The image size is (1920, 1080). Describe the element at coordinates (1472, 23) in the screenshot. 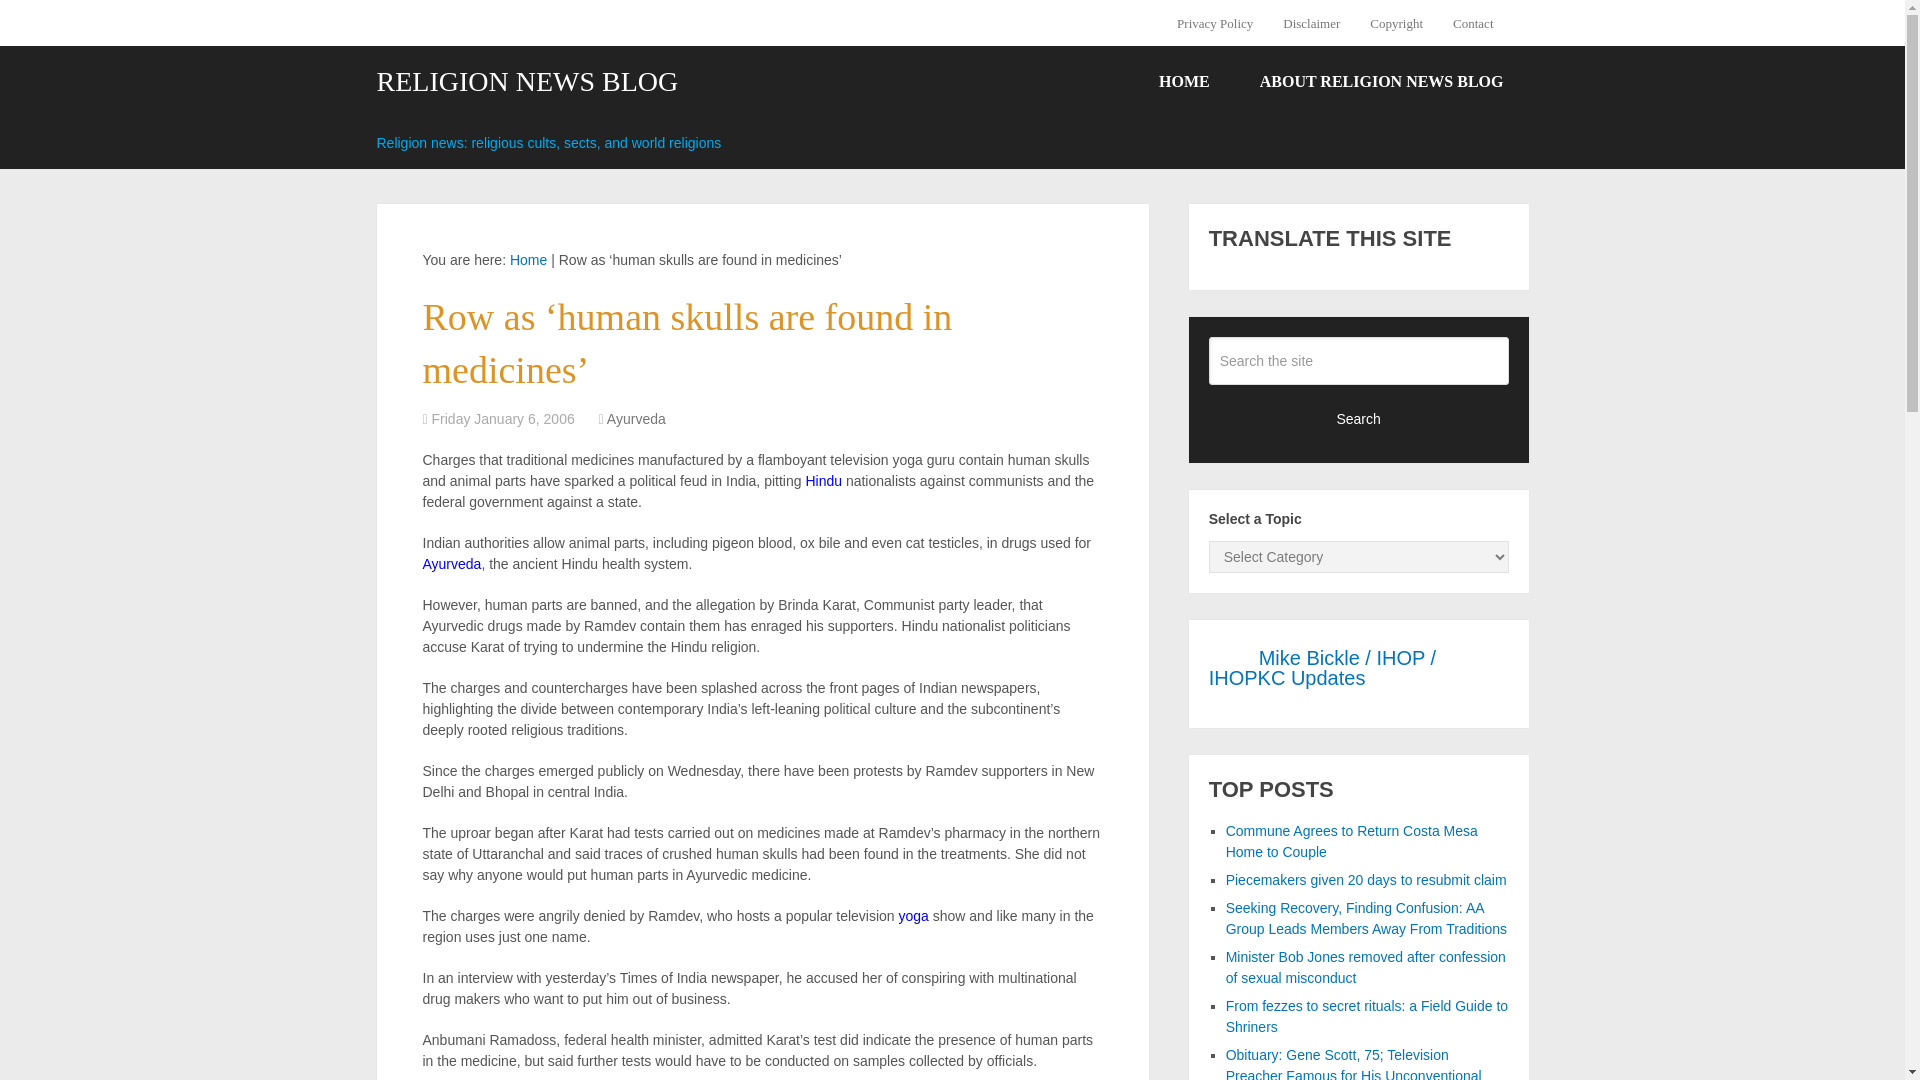

I see `Contact` at that location.